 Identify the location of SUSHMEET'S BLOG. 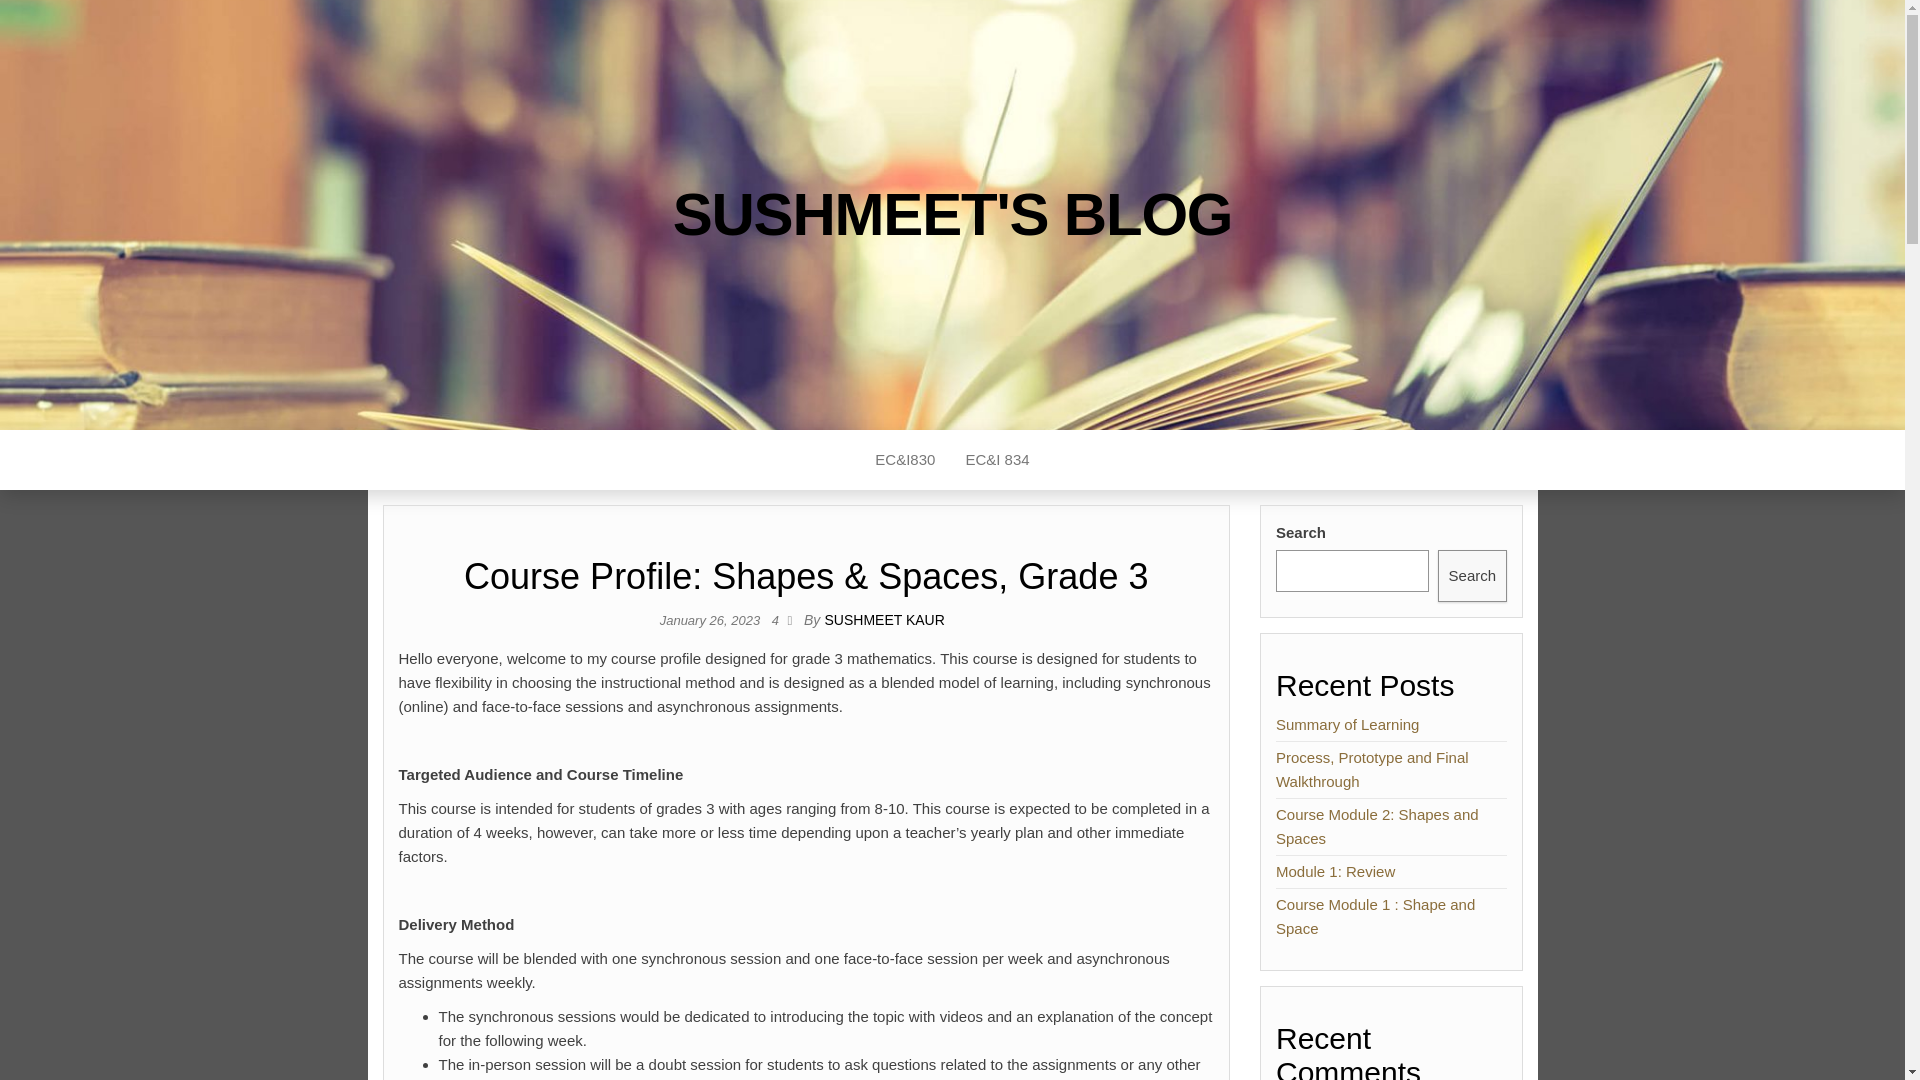
(952, 214).